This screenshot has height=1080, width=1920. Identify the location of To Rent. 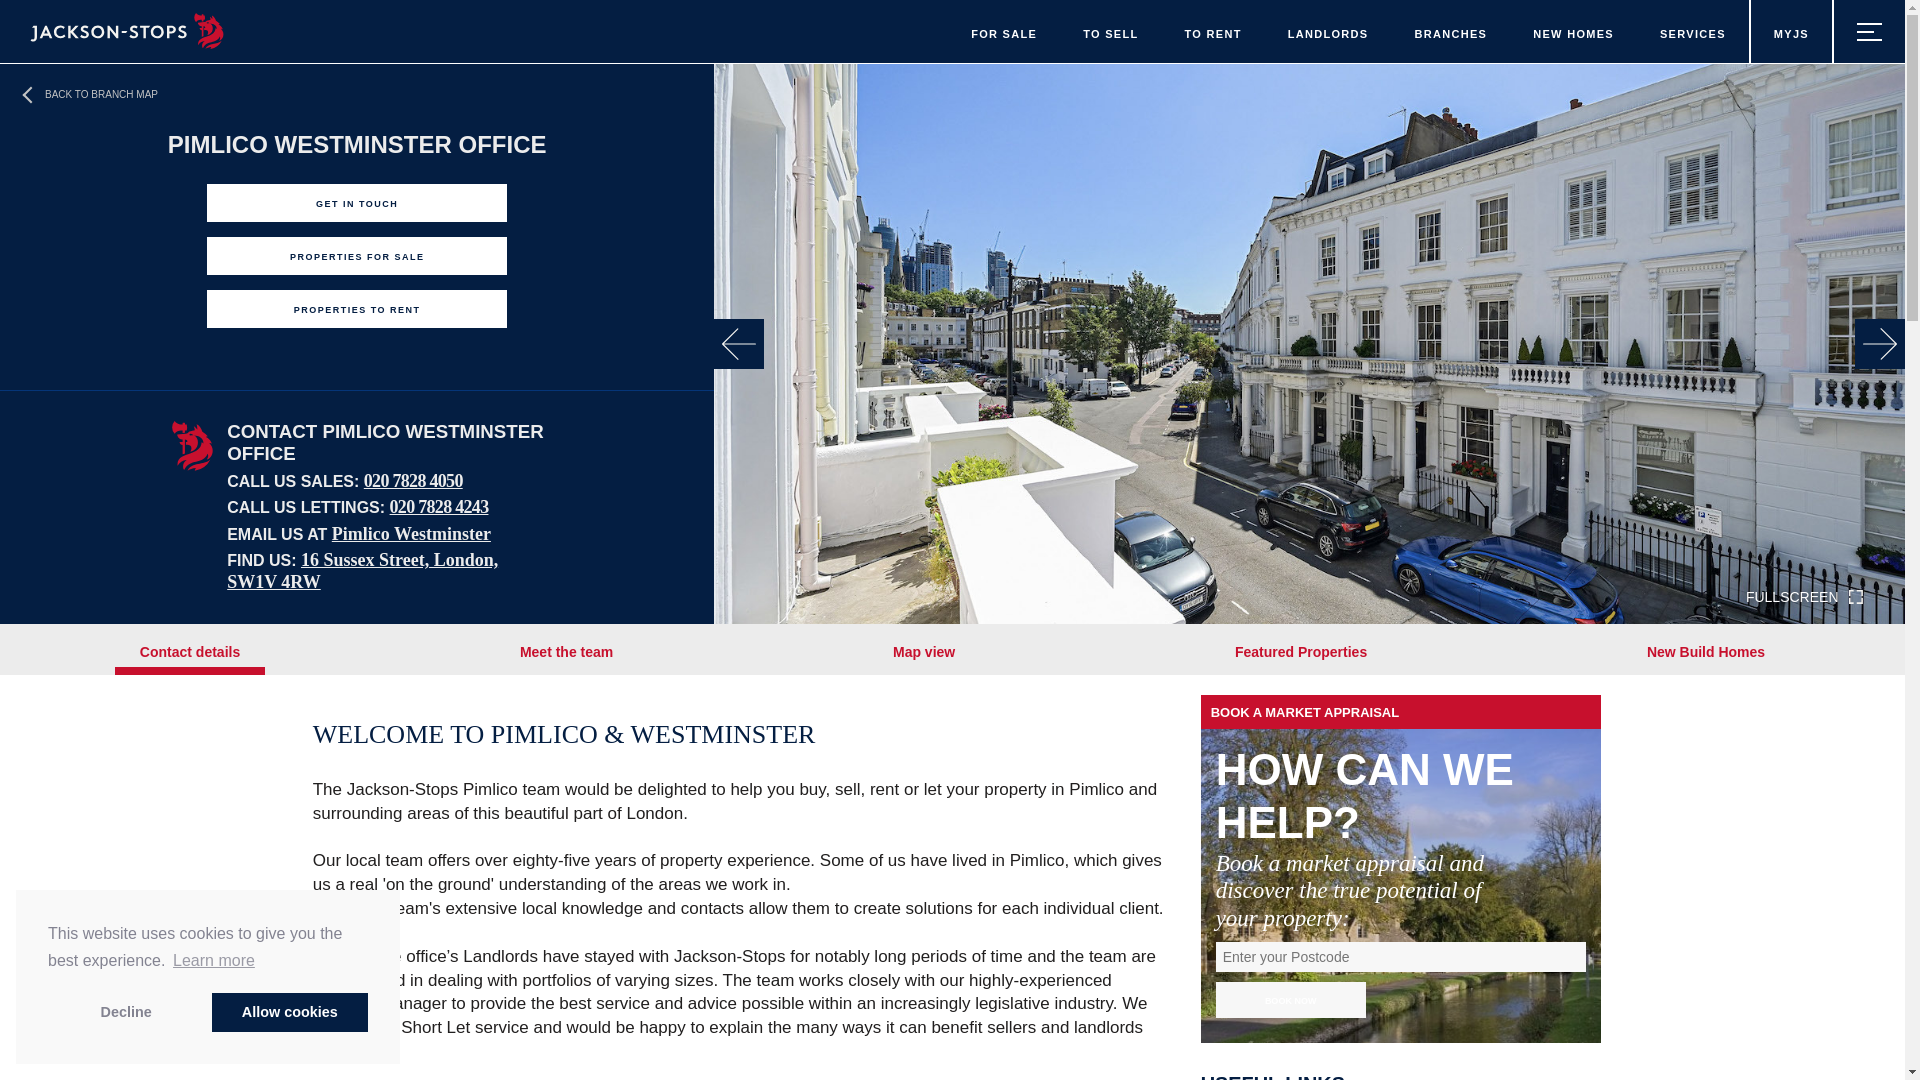
(1213, 31).